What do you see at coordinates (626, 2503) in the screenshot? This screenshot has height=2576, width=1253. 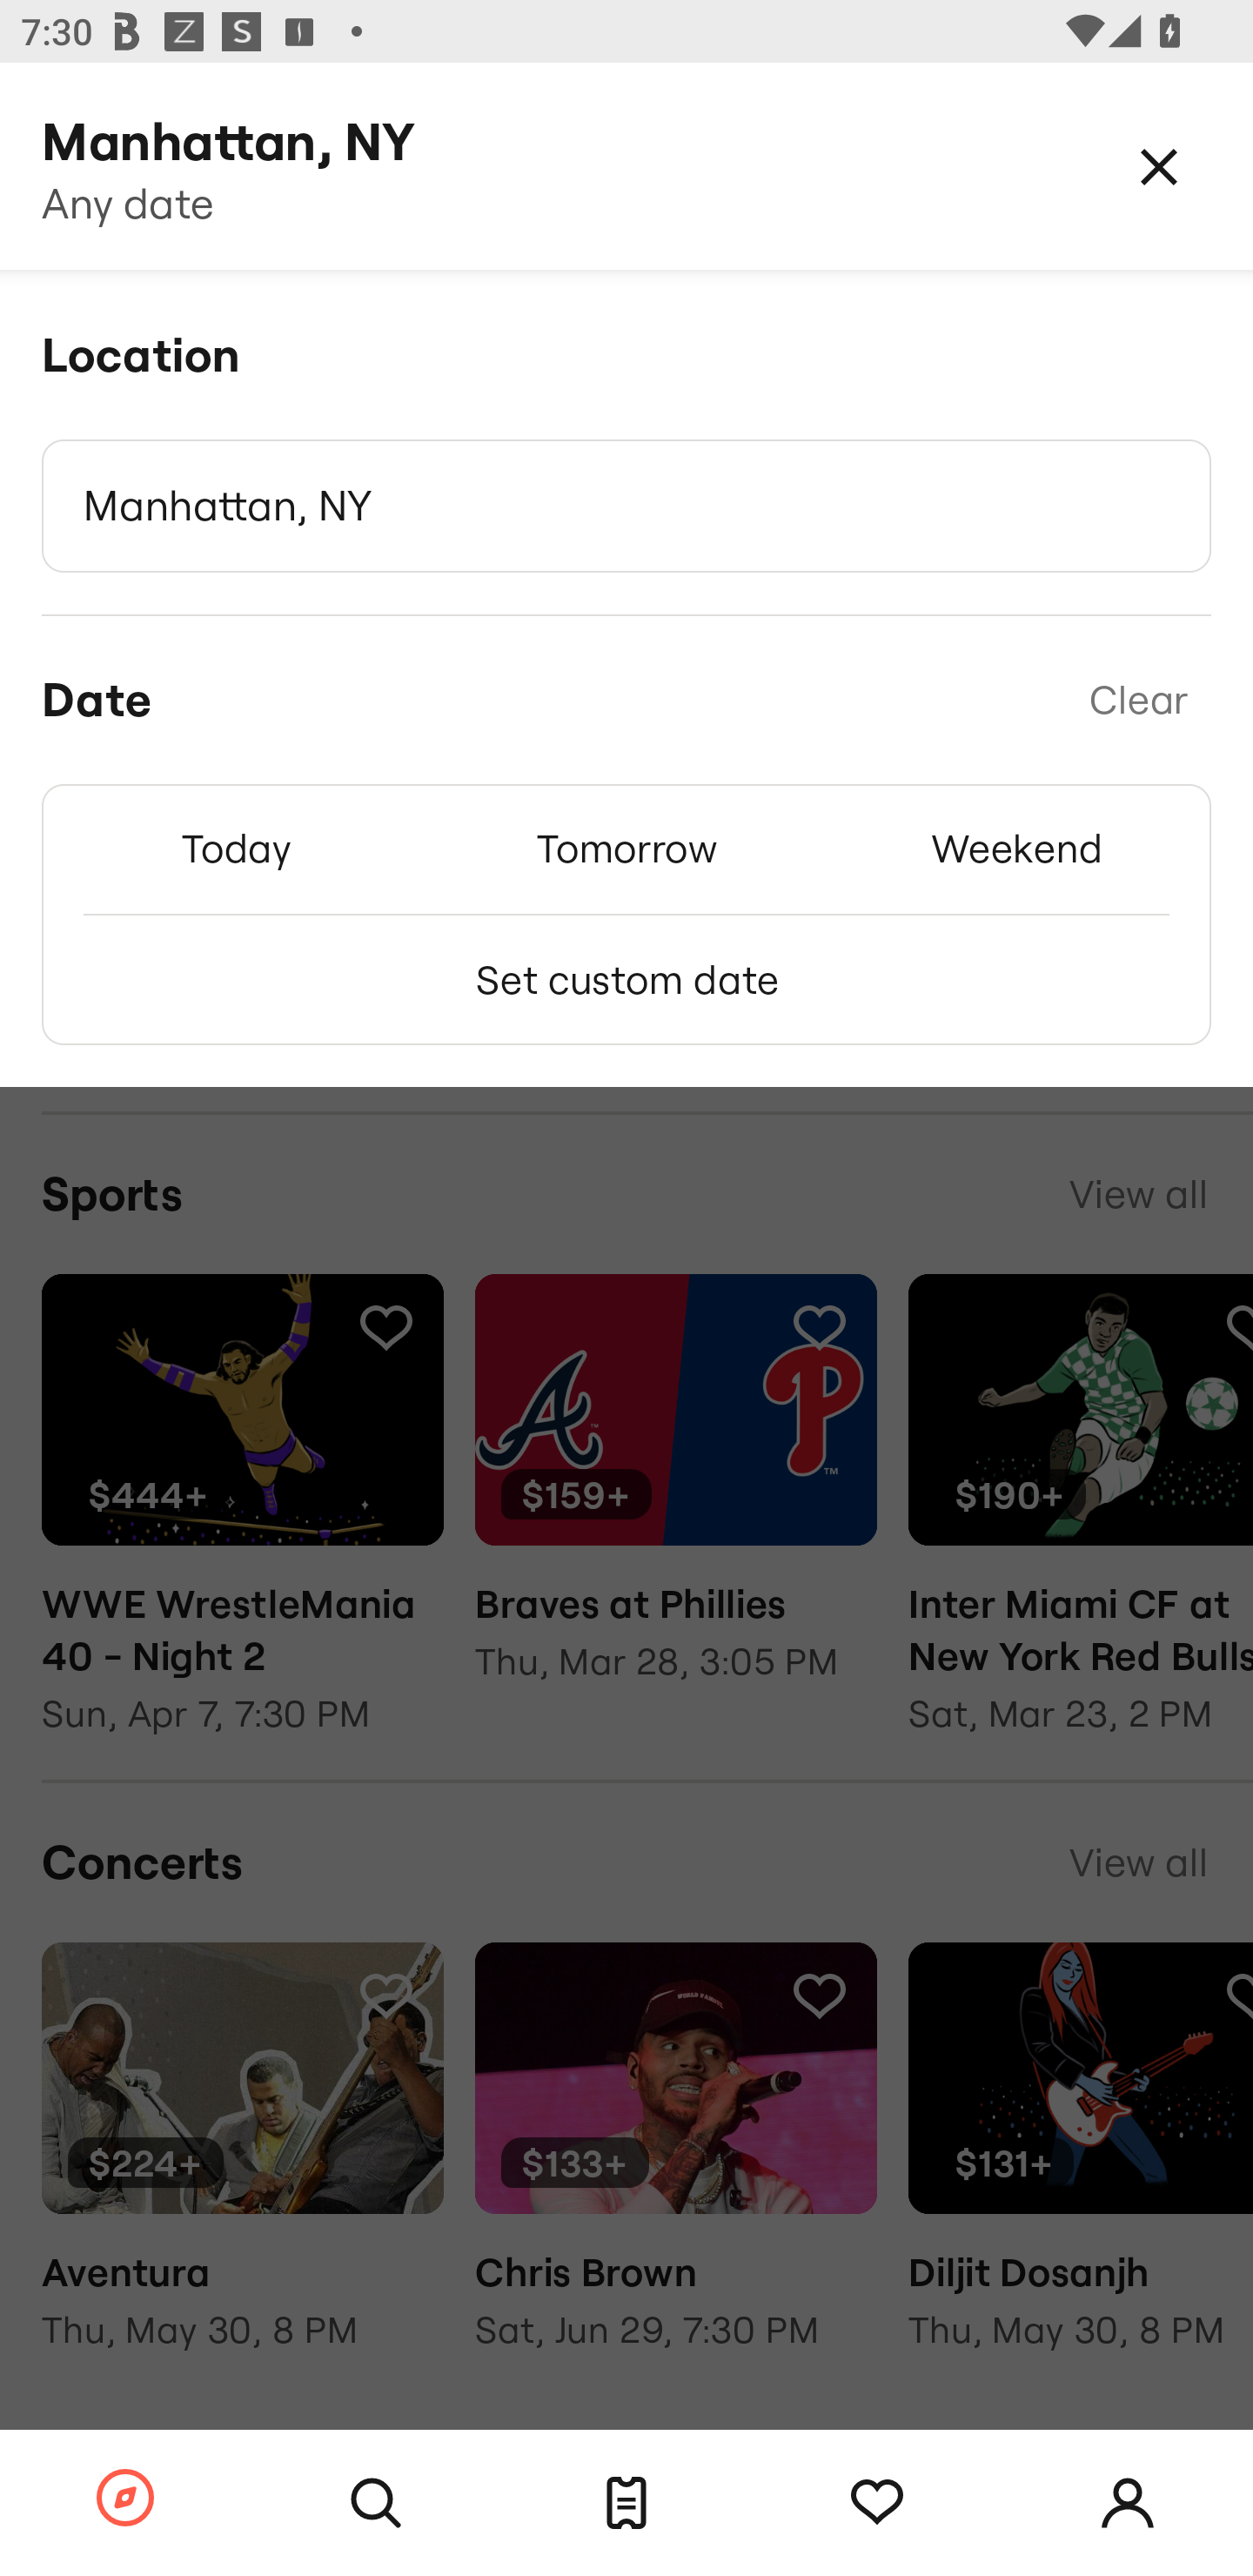 I see `Tickets` at bounding box center [626, 2503].